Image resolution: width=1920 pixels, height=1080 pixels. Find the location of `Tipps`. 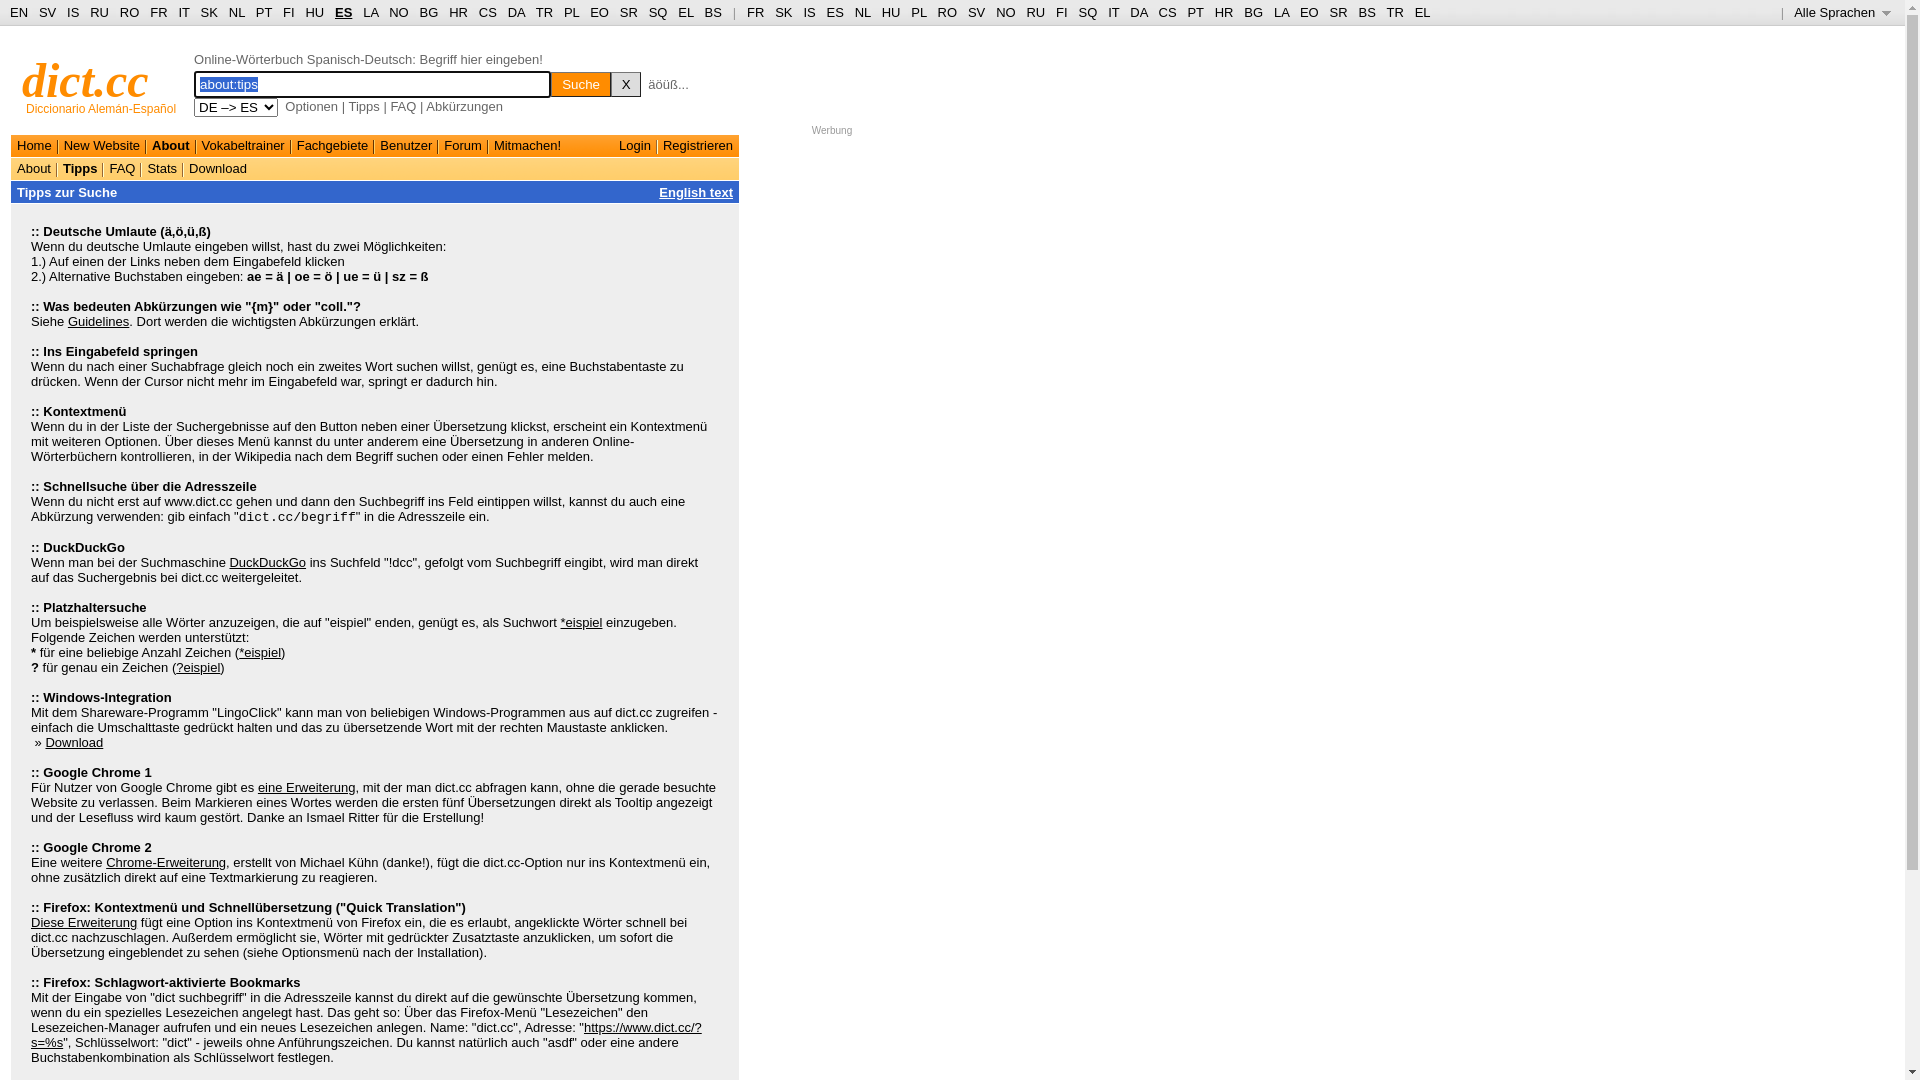

Tipps is located at coordinates (80, 168).